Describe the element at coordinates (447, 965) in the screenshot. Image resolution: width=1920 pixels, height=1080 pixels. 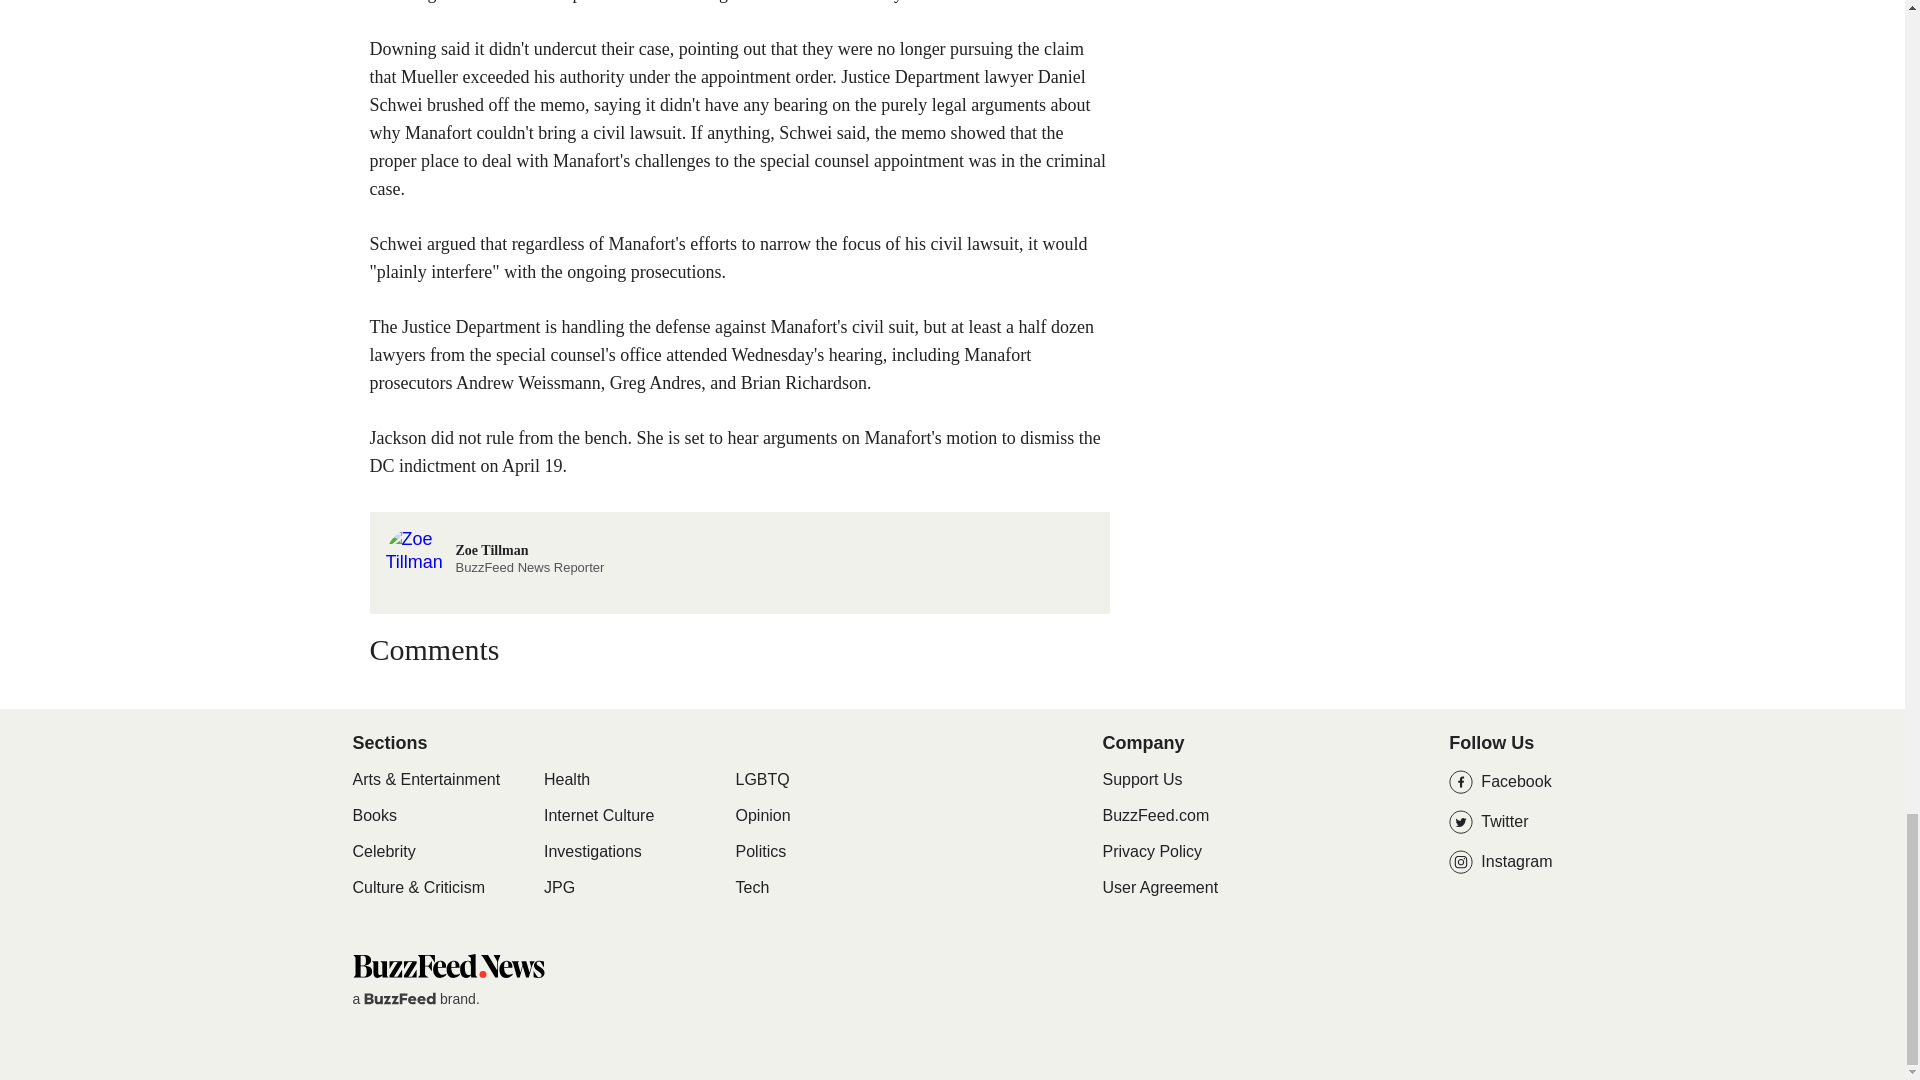
I see `Internet Culture` at that location.